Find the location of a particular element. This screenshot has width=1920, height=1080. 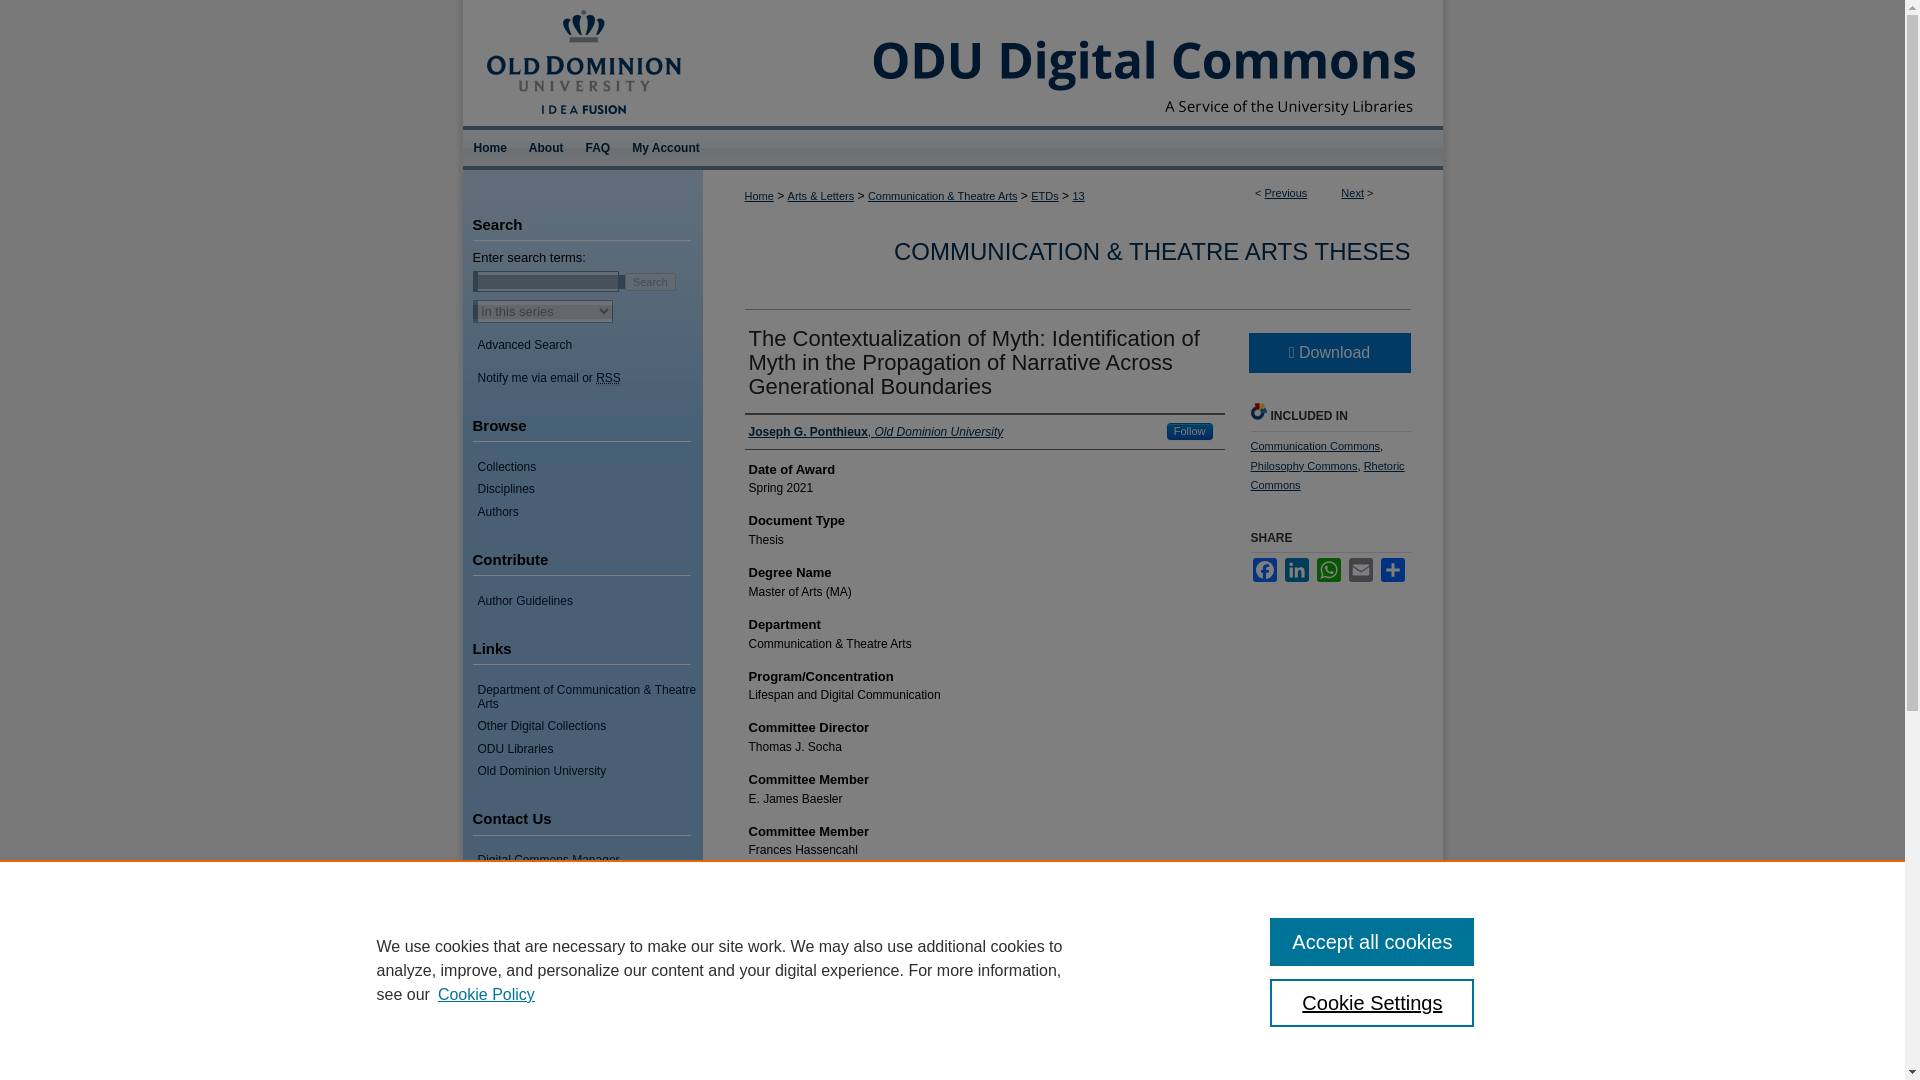

Search is located at coordinates (650, 281).